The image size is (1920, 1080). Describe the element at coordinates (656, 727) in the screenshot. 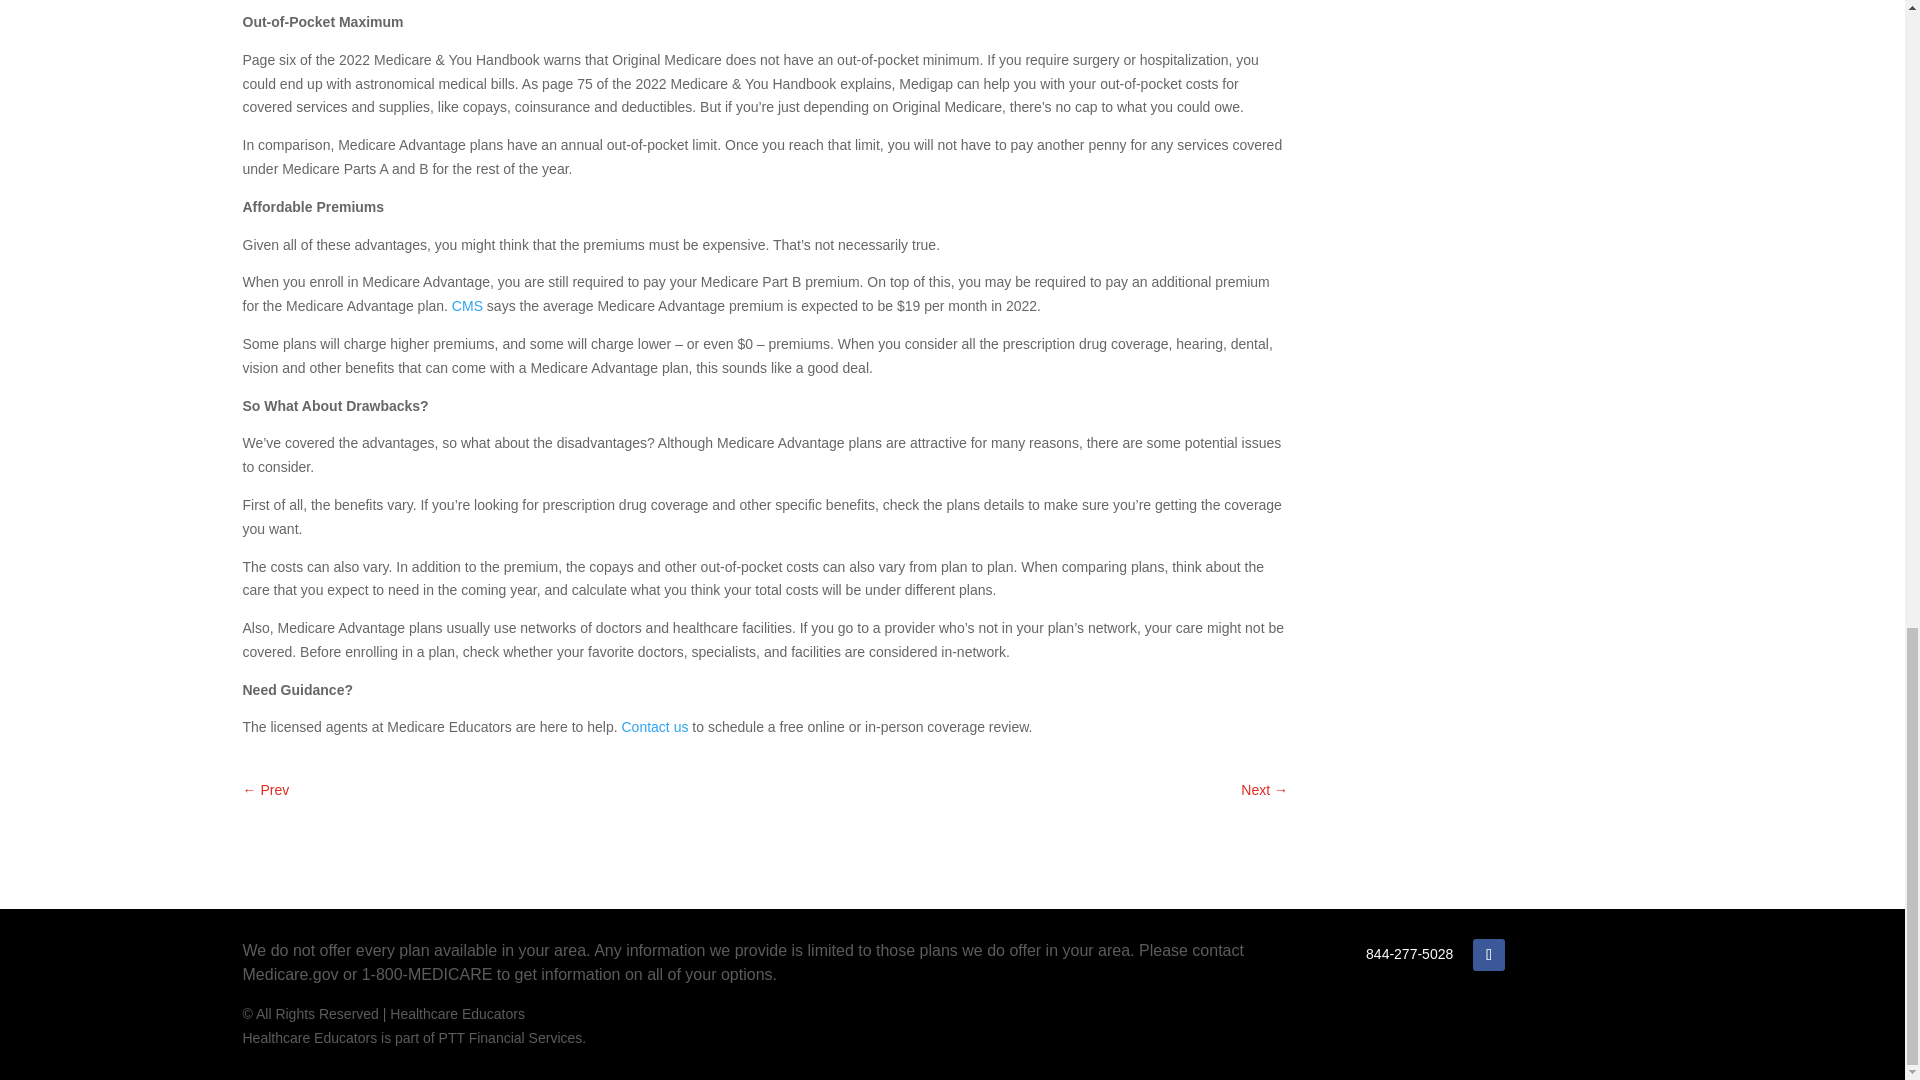

I see `Contact us` at that location.